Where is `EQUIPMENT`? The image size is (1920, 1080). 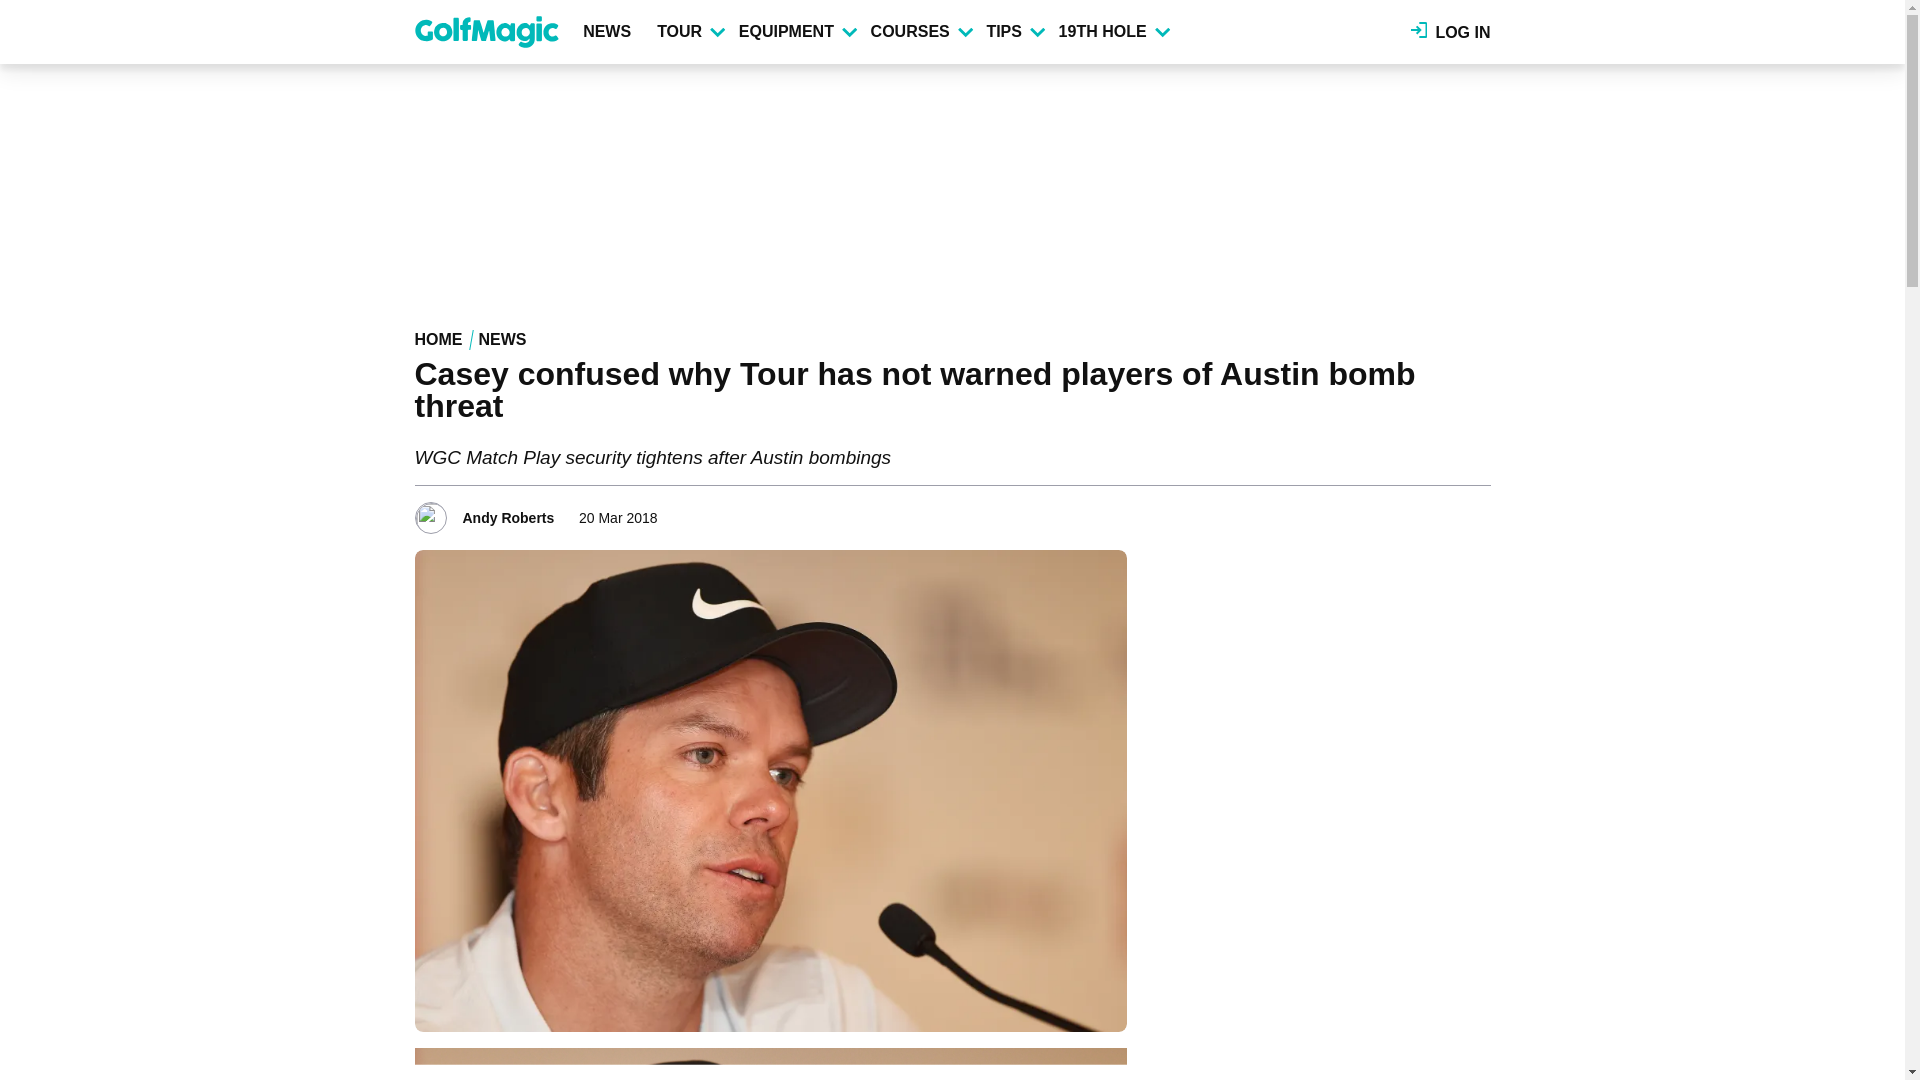 EQUIPMENT is located at coordinates (796, 32).